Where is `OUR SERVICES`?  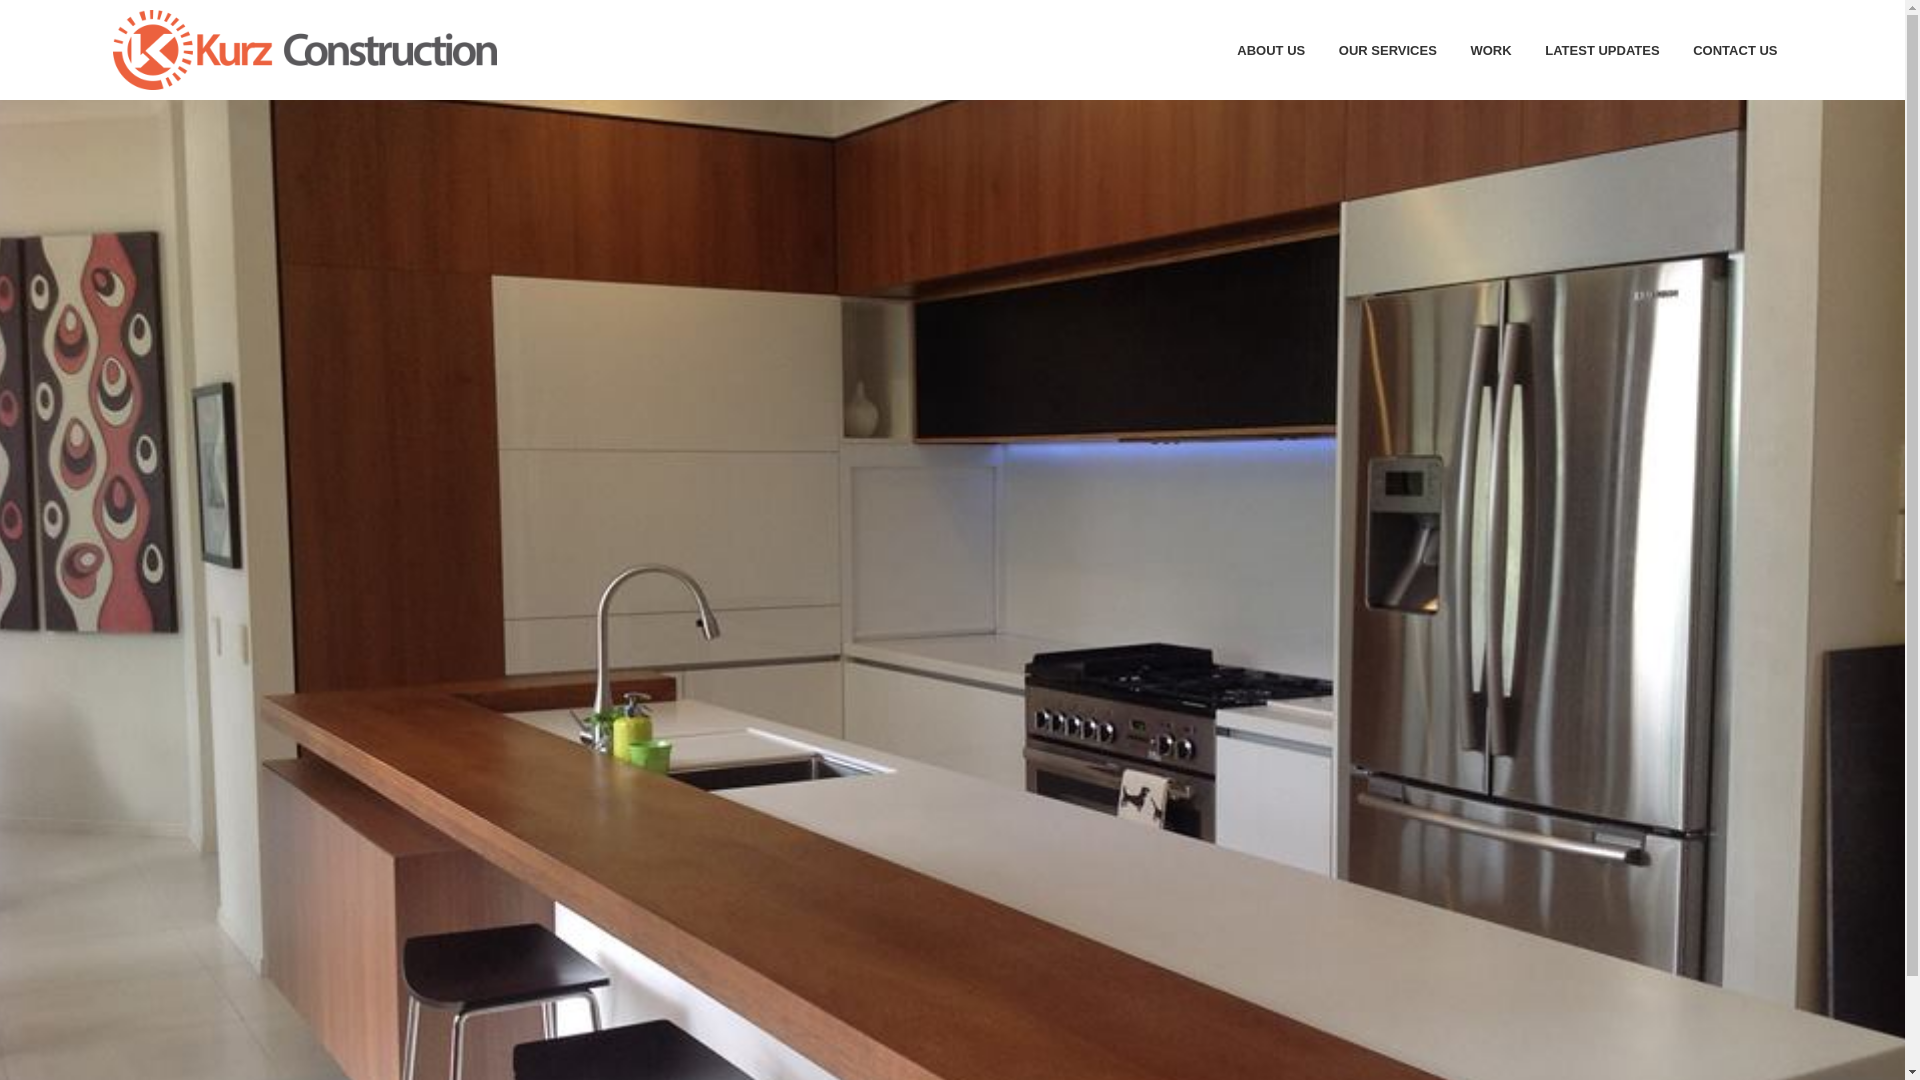 OUR SERVICES is located at coordinates (1388, 50).